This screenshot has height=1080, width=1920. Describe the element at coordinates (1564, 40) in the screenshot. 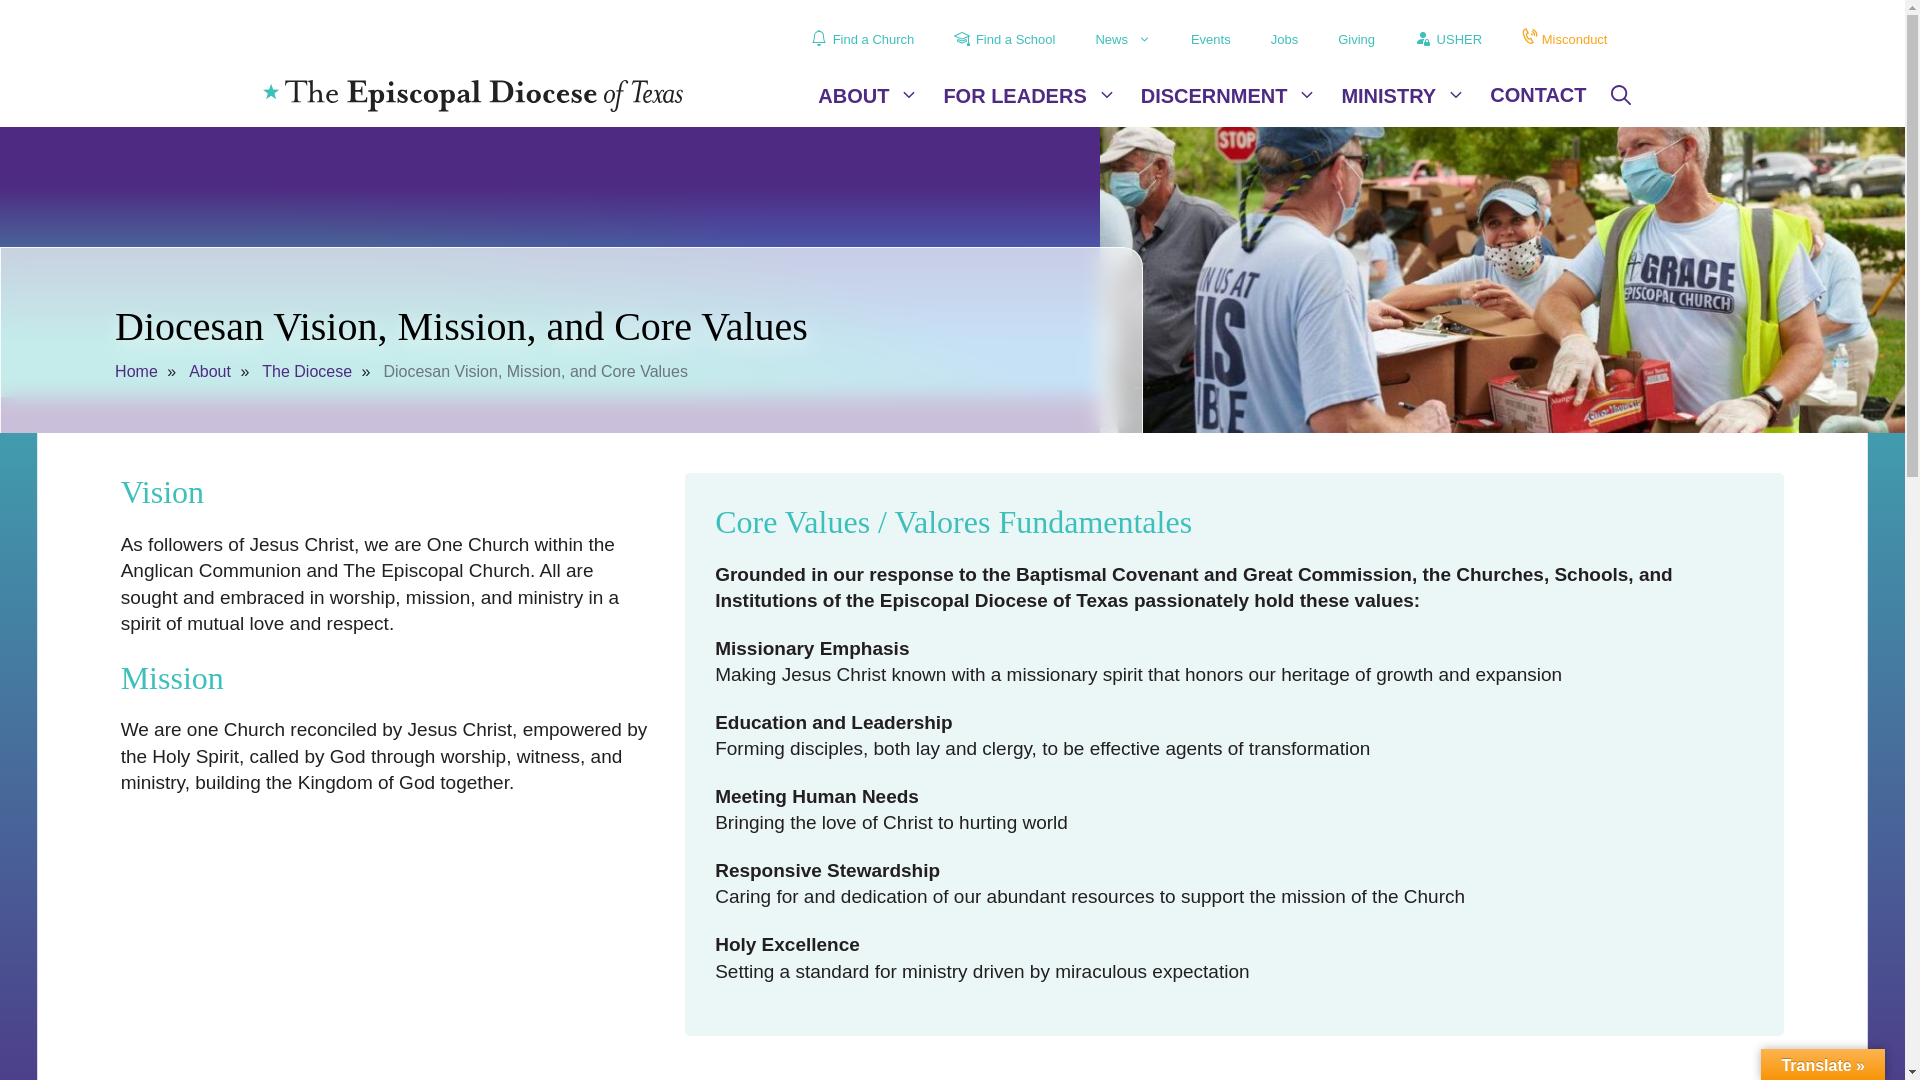

I see `Misconduct` at that location.